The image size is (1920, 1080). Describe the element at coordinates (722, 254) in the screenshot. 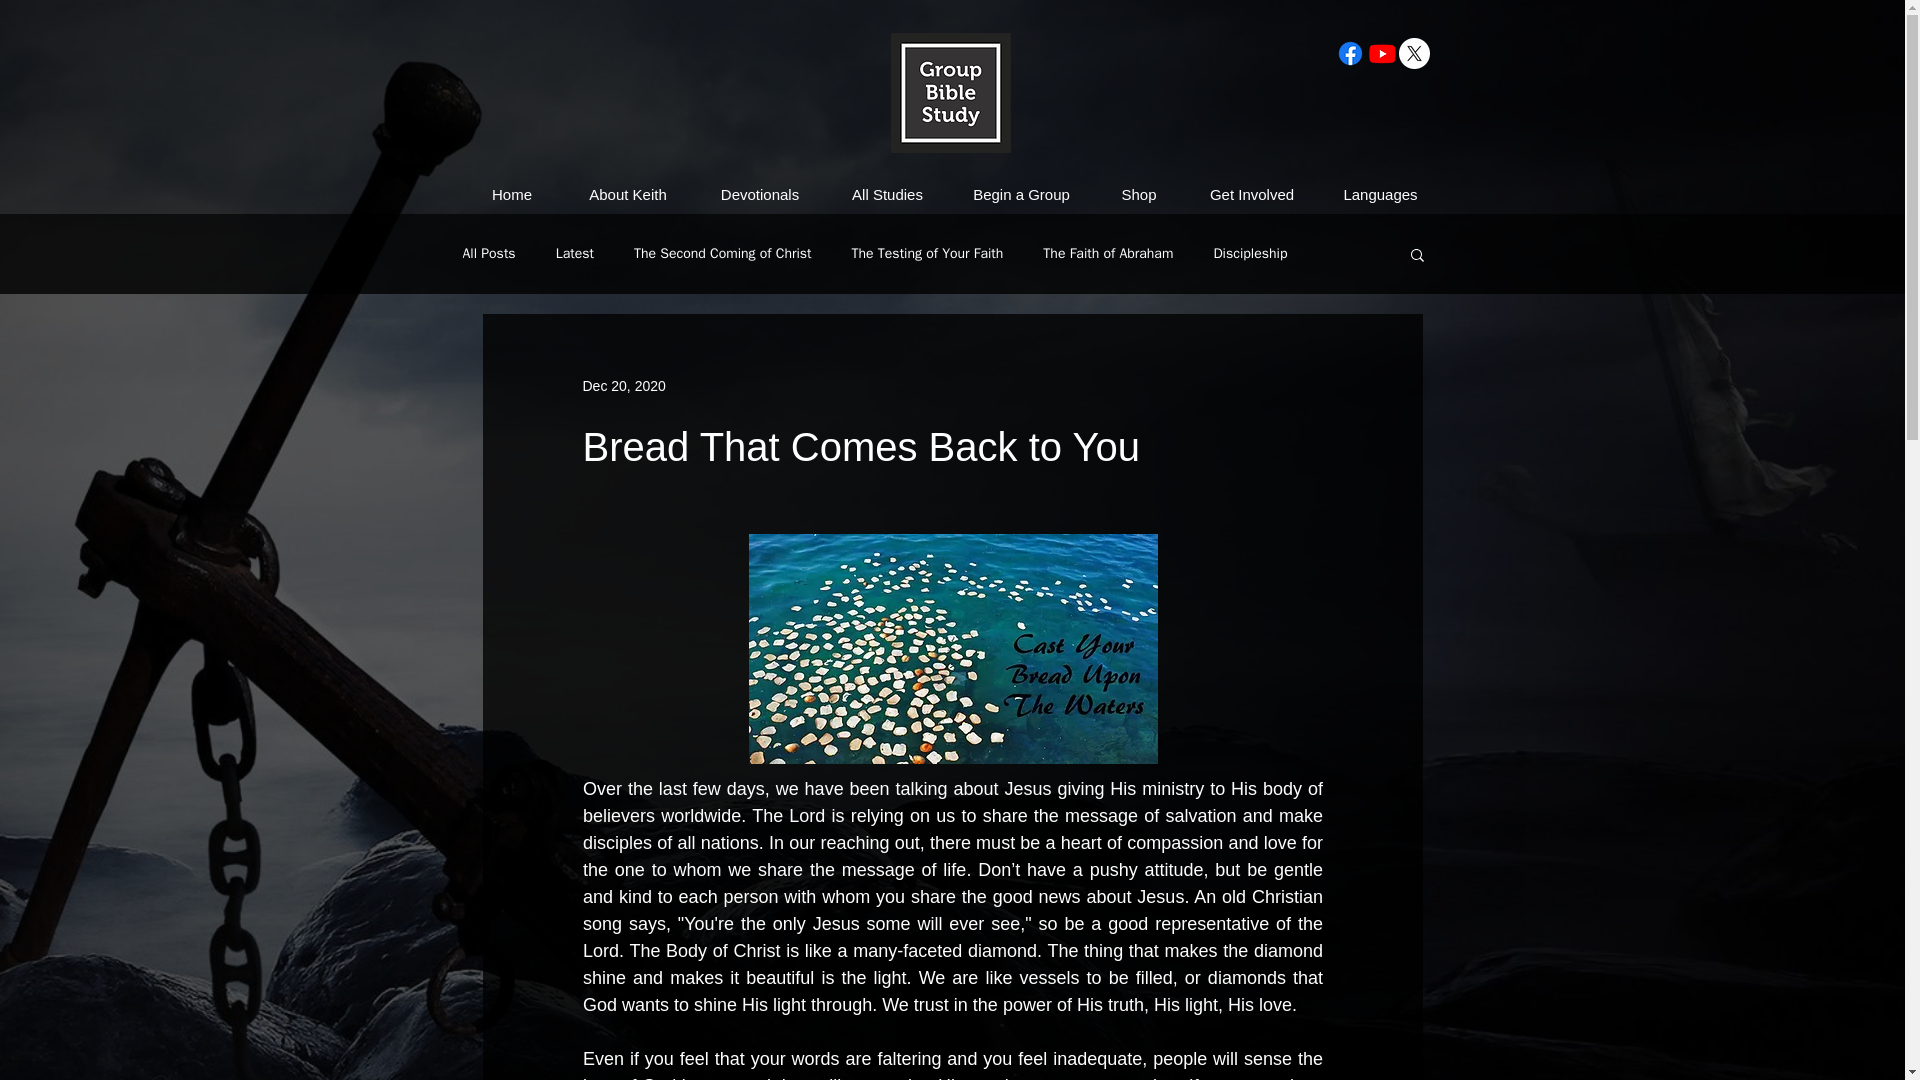

I see `The Second Coming of Christ` at that location.